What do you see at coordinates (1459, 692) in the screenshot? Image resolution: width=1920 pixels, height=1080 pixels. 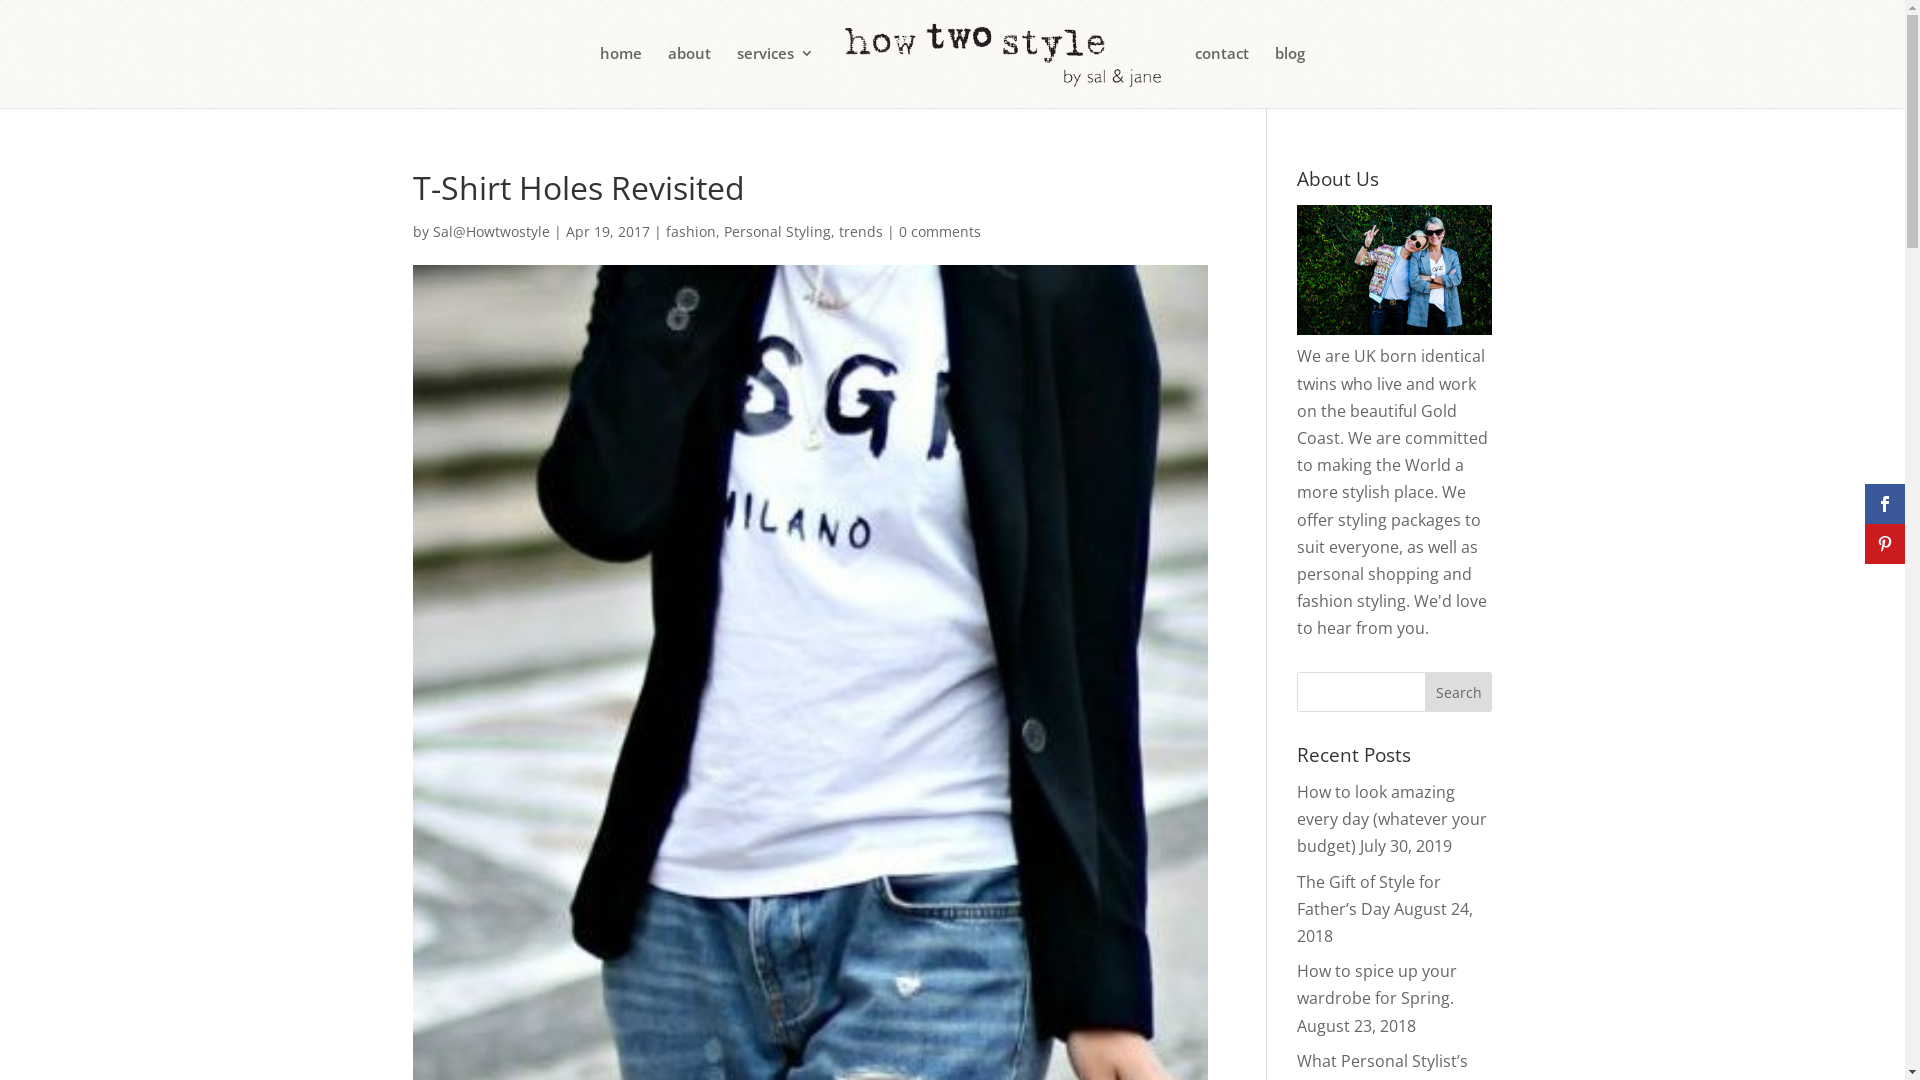 I see `Search` at bounding box center [1459, 692].